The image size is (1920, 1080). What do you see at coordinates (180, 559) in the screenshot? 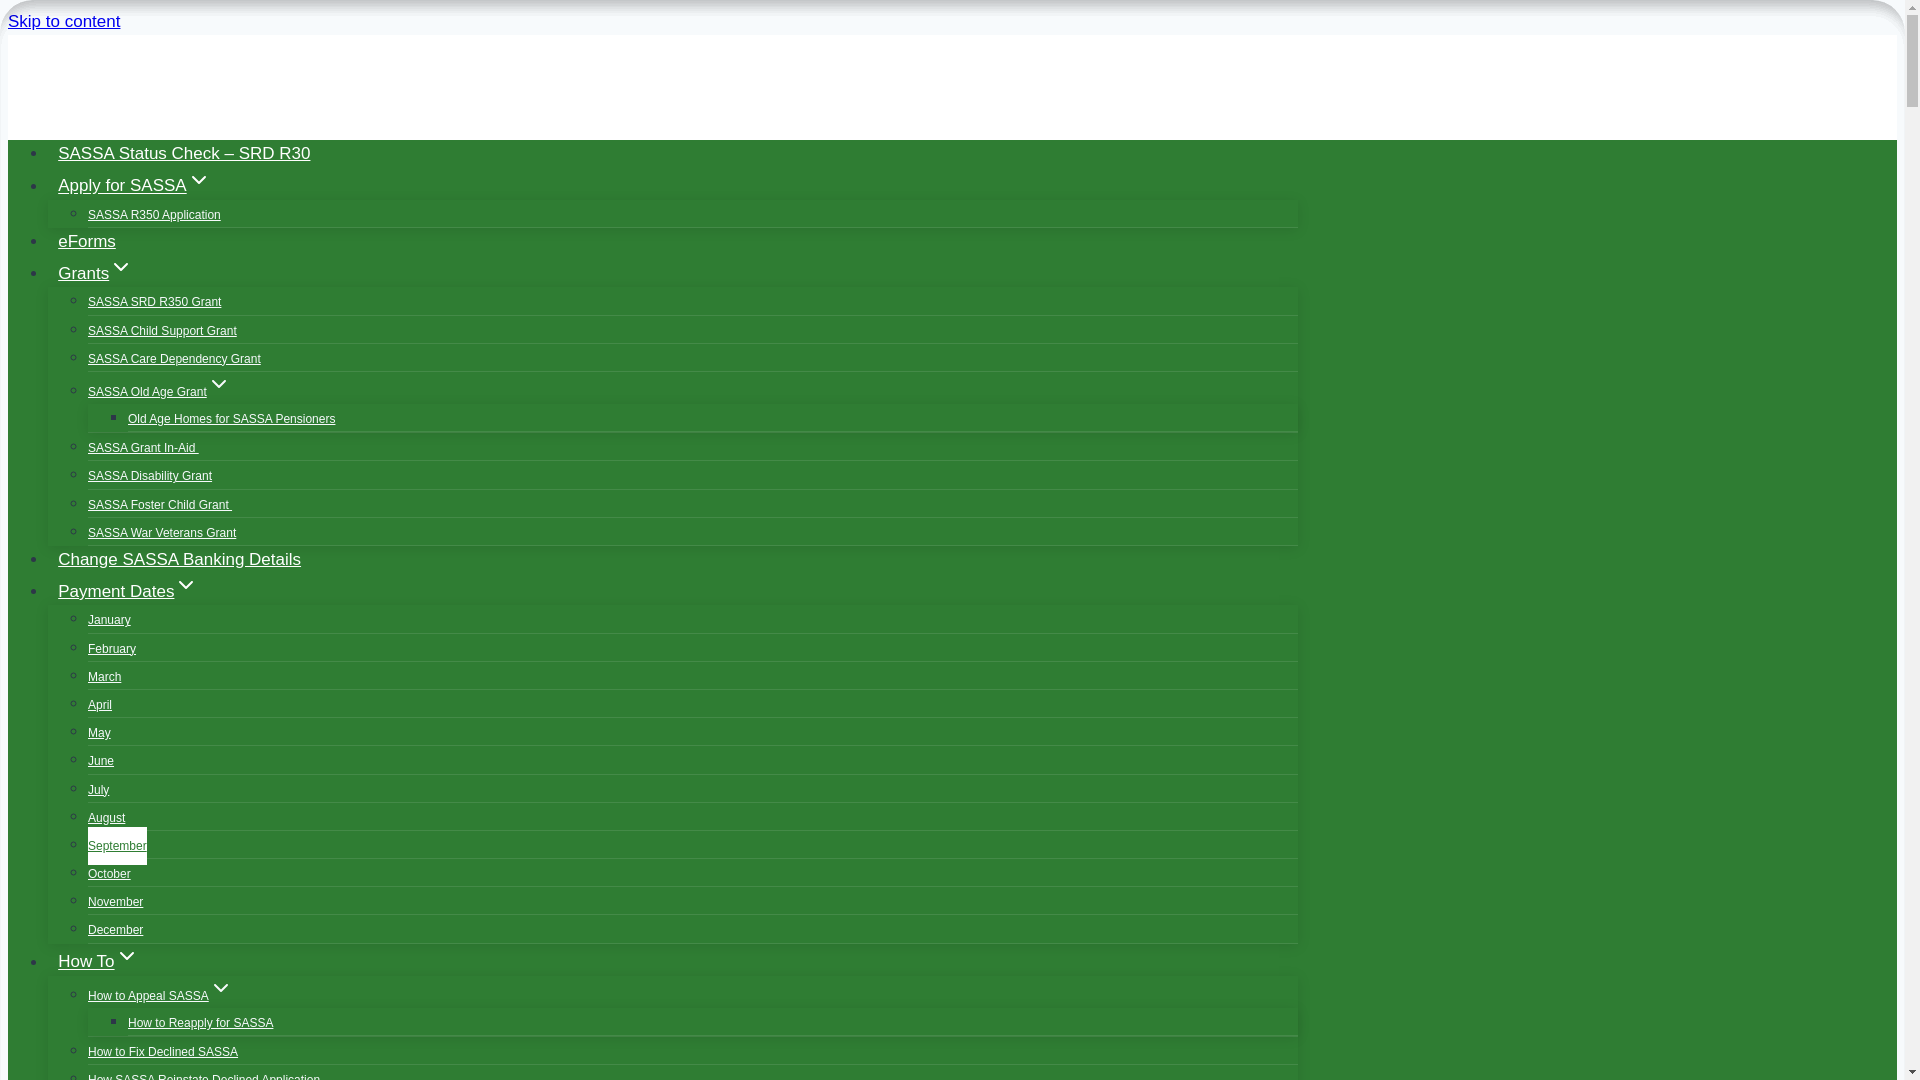
I see `Change SASSA Banking Details` at bounding box center [180, 559].